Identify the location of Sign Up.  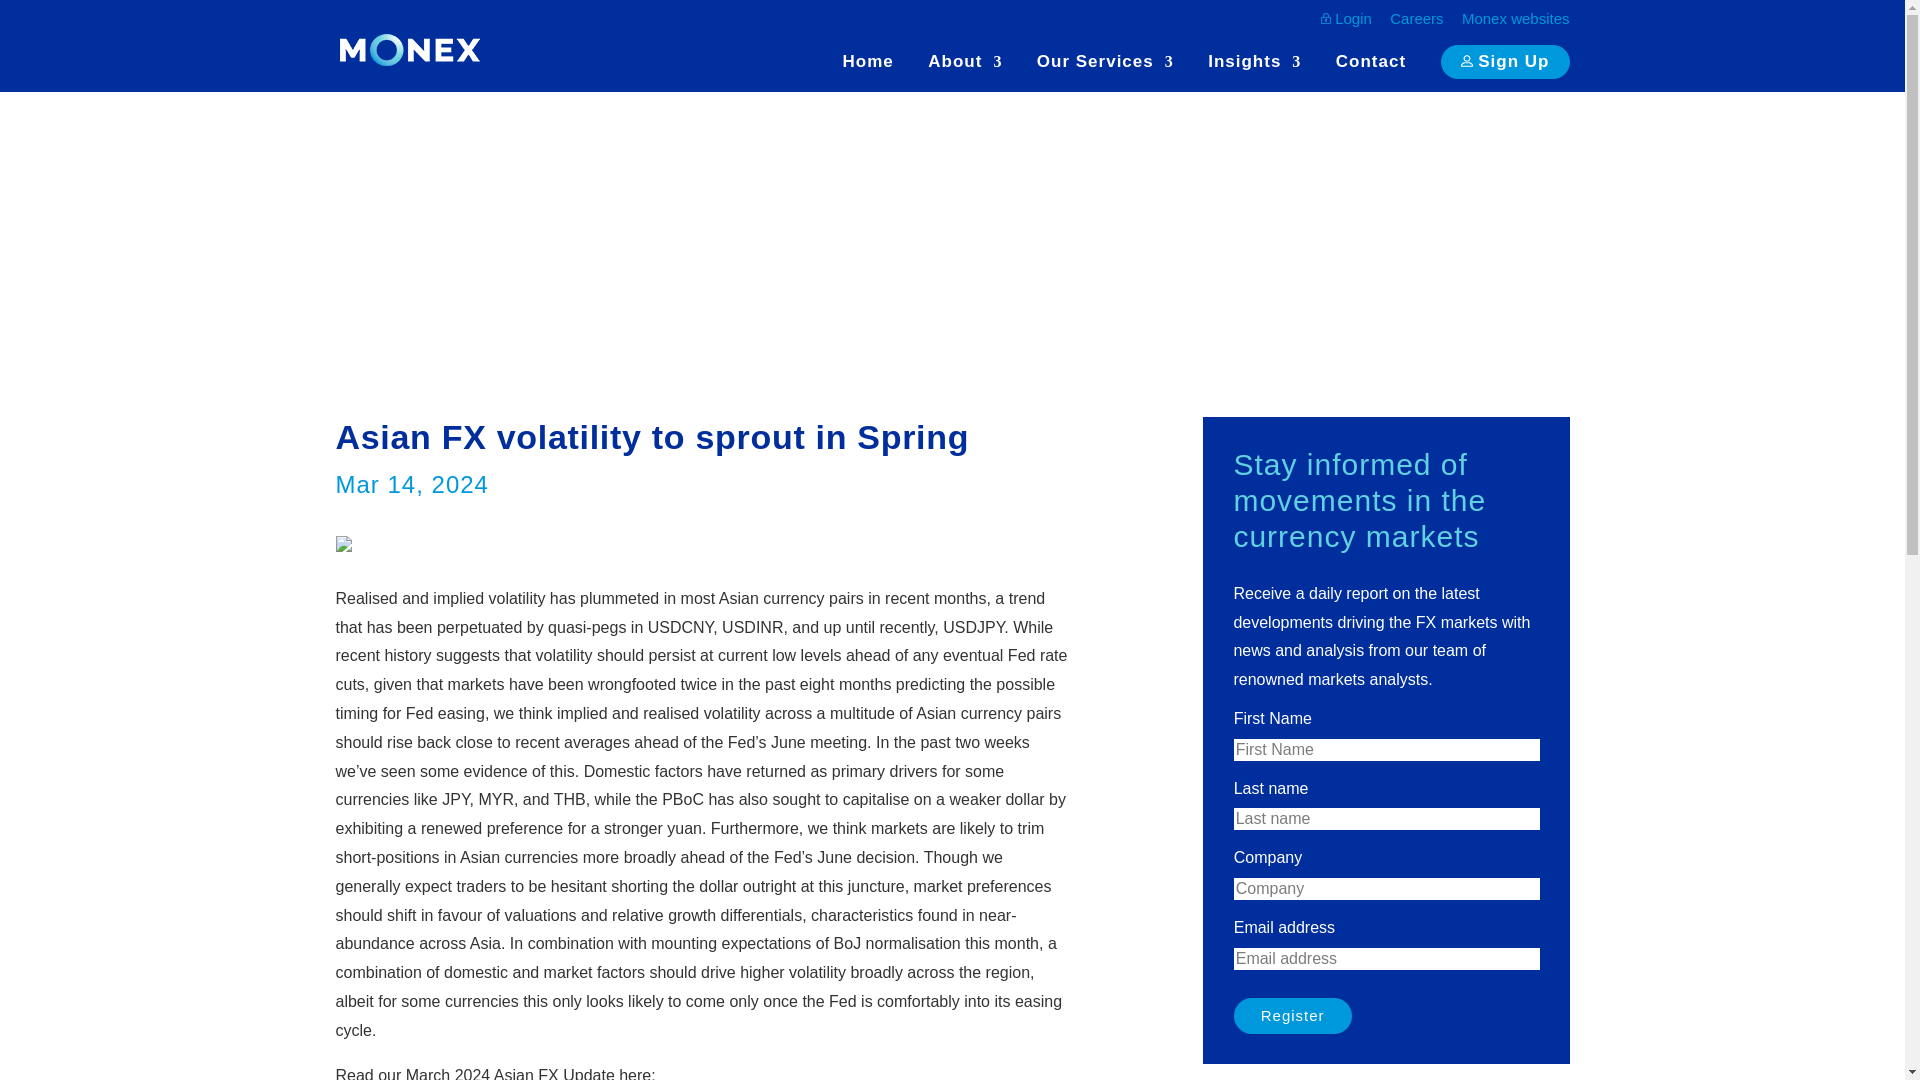
(1506, 60).